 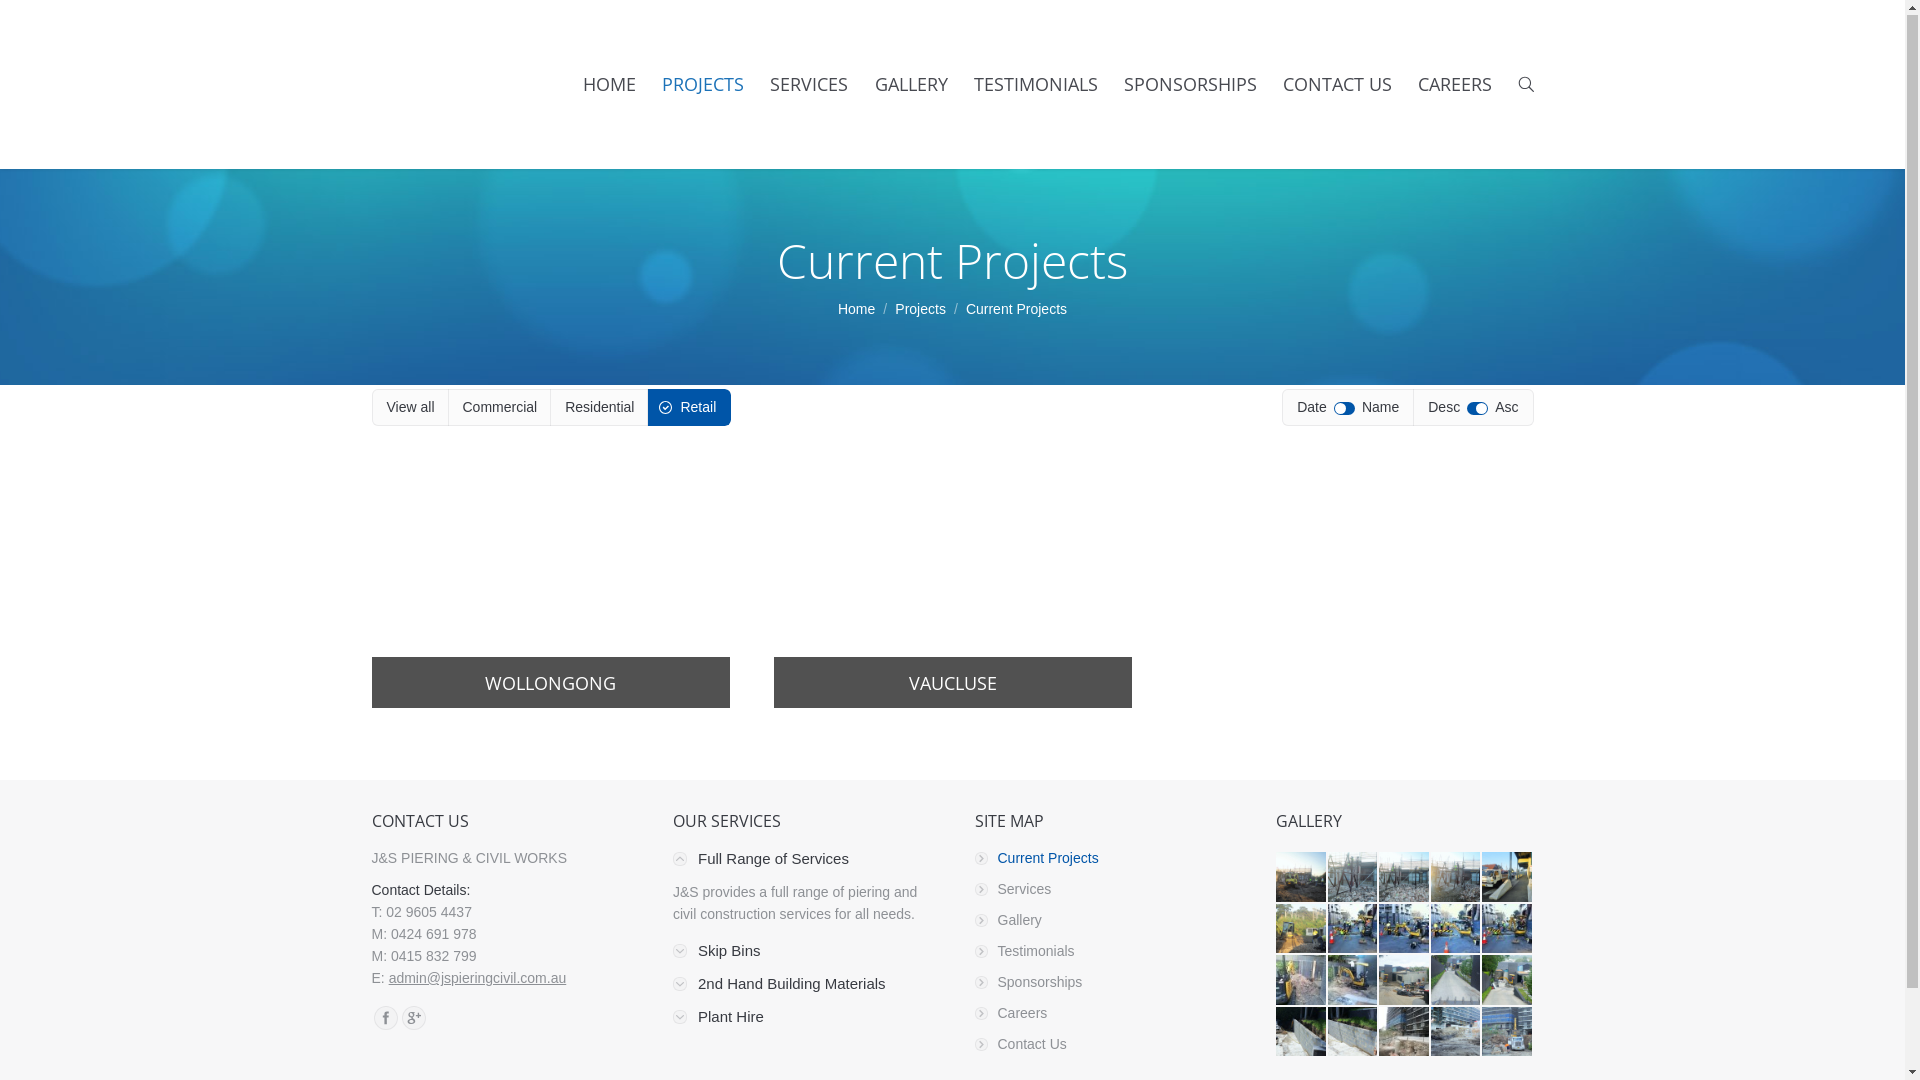 What do you see at coordinates (809, 86) in the screenshot?
I see `SERVICES` at bounding box center [809, 86].